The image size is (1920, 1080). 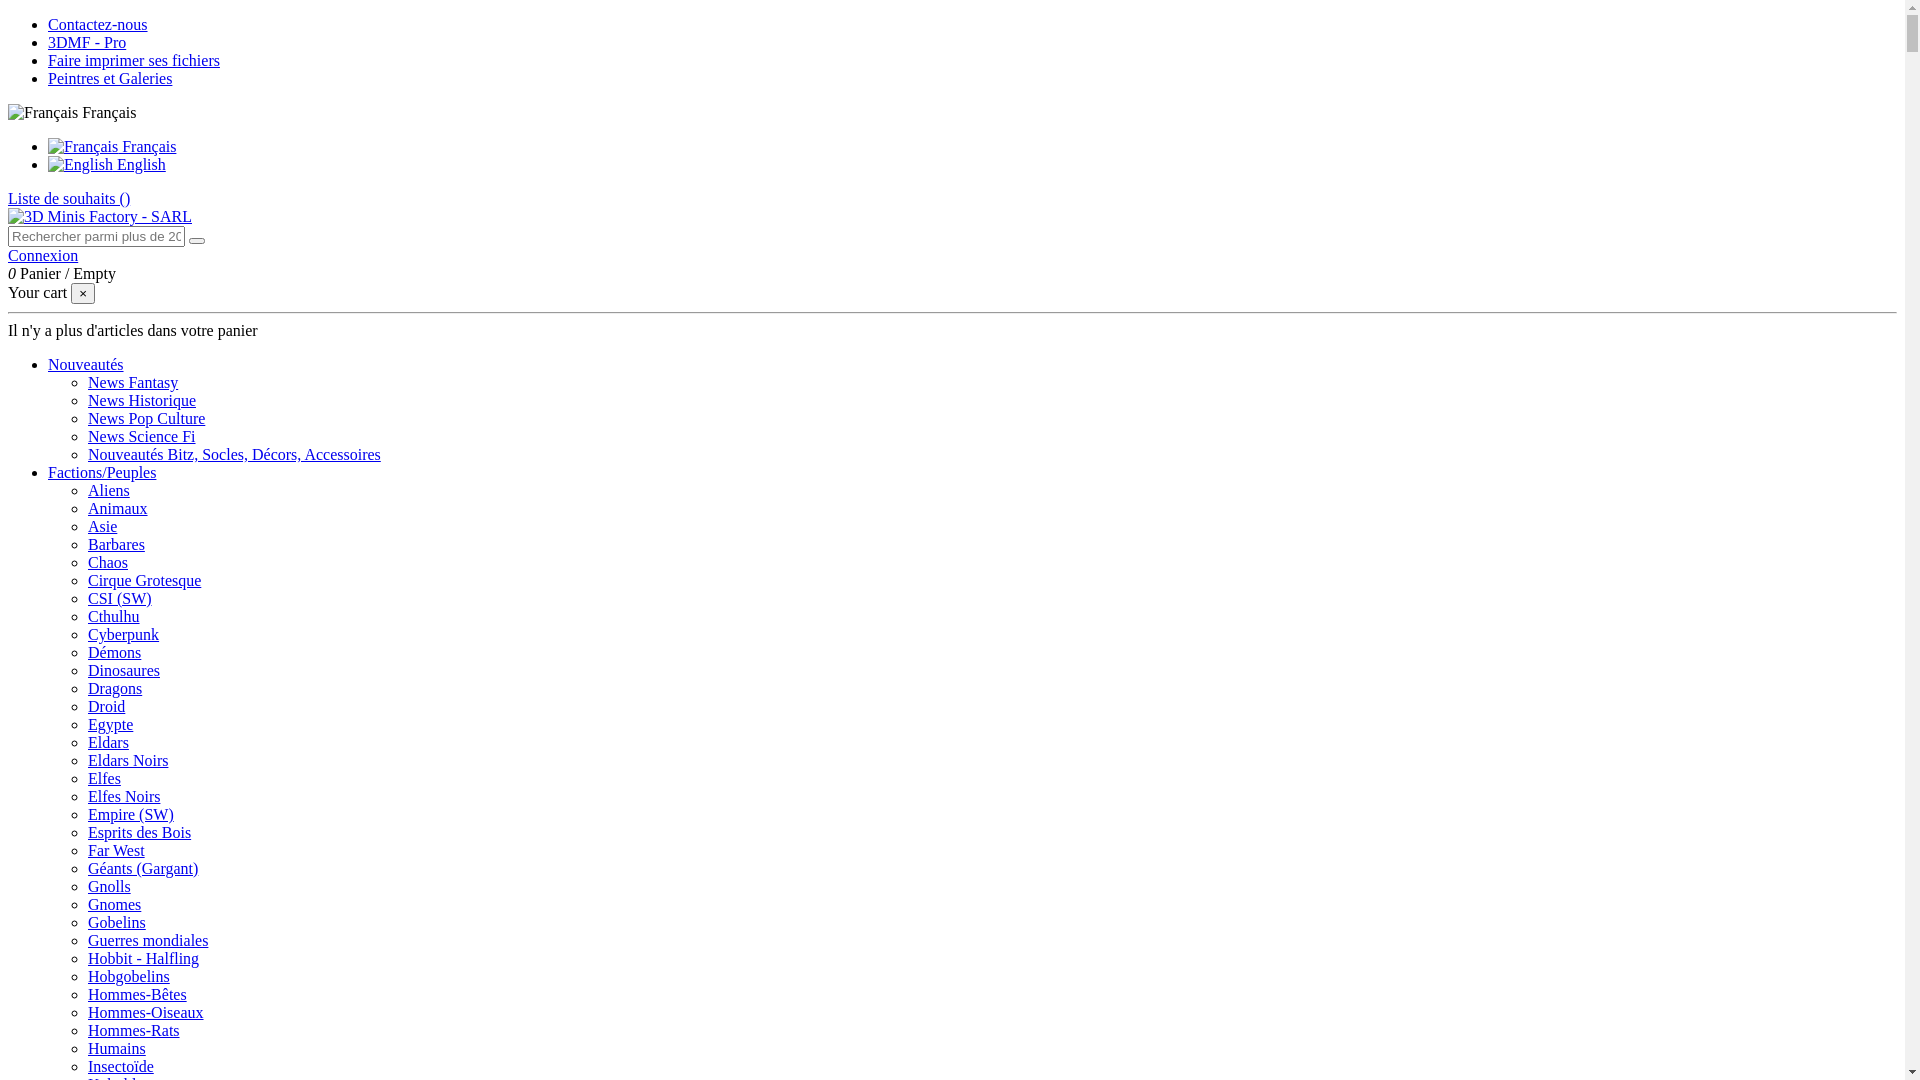 What do you see at coordinates (118, 508) in the screenshot?
I see `Animaux` at bounding box center [118, 508].